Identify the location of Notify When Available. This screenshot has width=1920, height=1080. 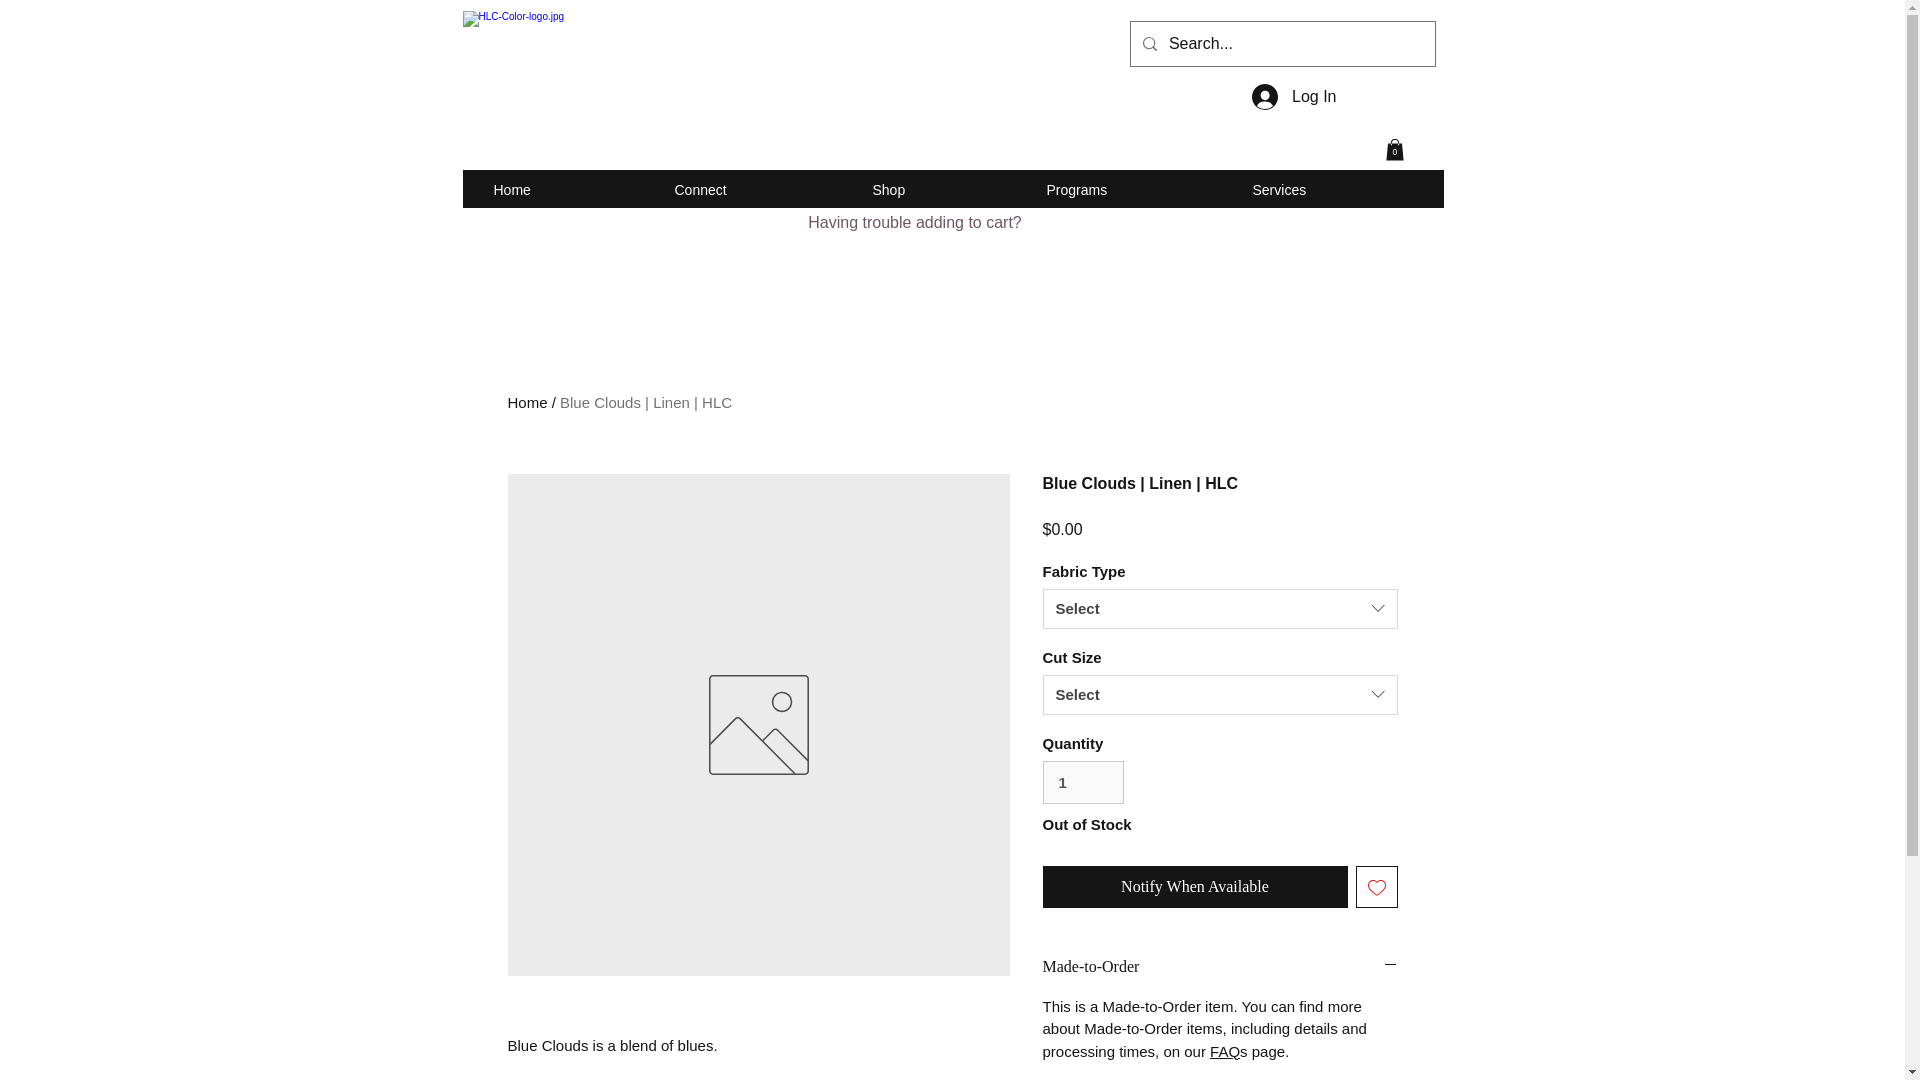
(1194, 887).